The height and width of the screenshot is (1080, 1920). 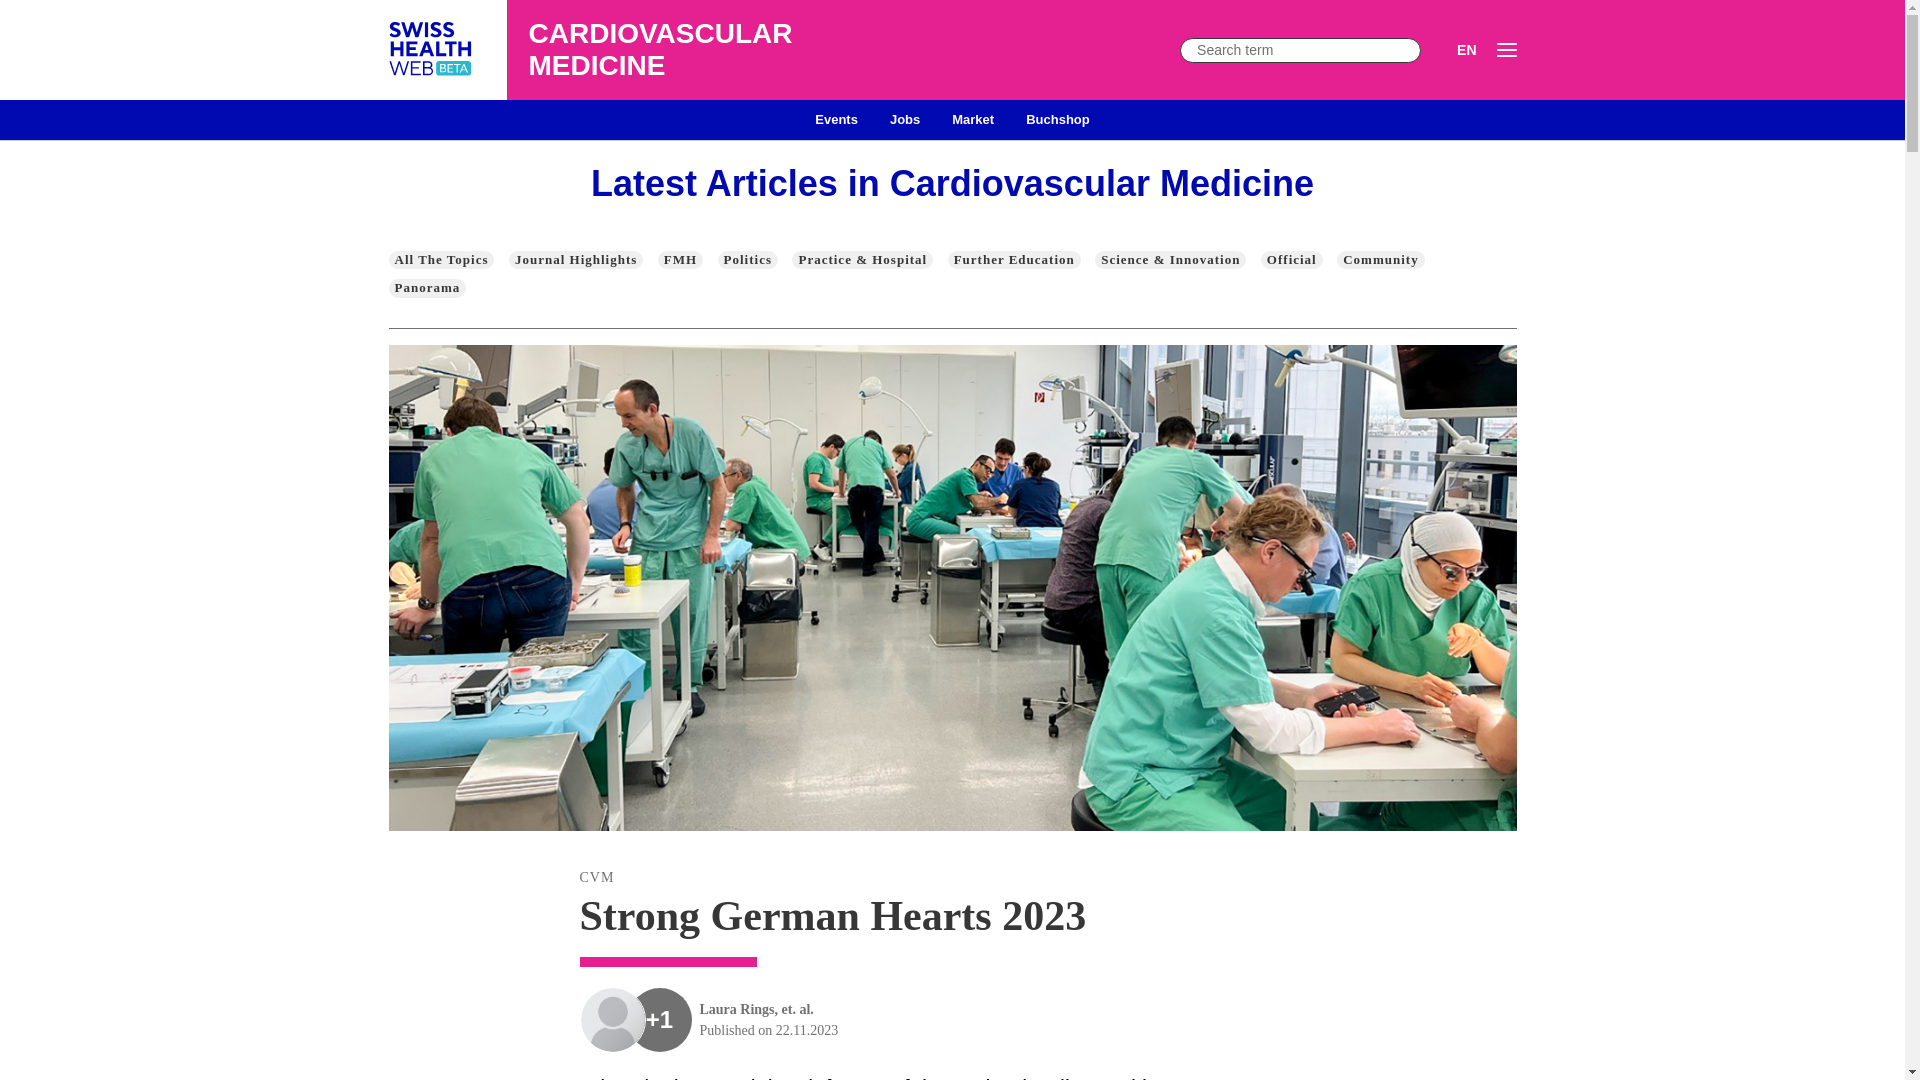 I want to click on Politics, so click(x=748, y=260).